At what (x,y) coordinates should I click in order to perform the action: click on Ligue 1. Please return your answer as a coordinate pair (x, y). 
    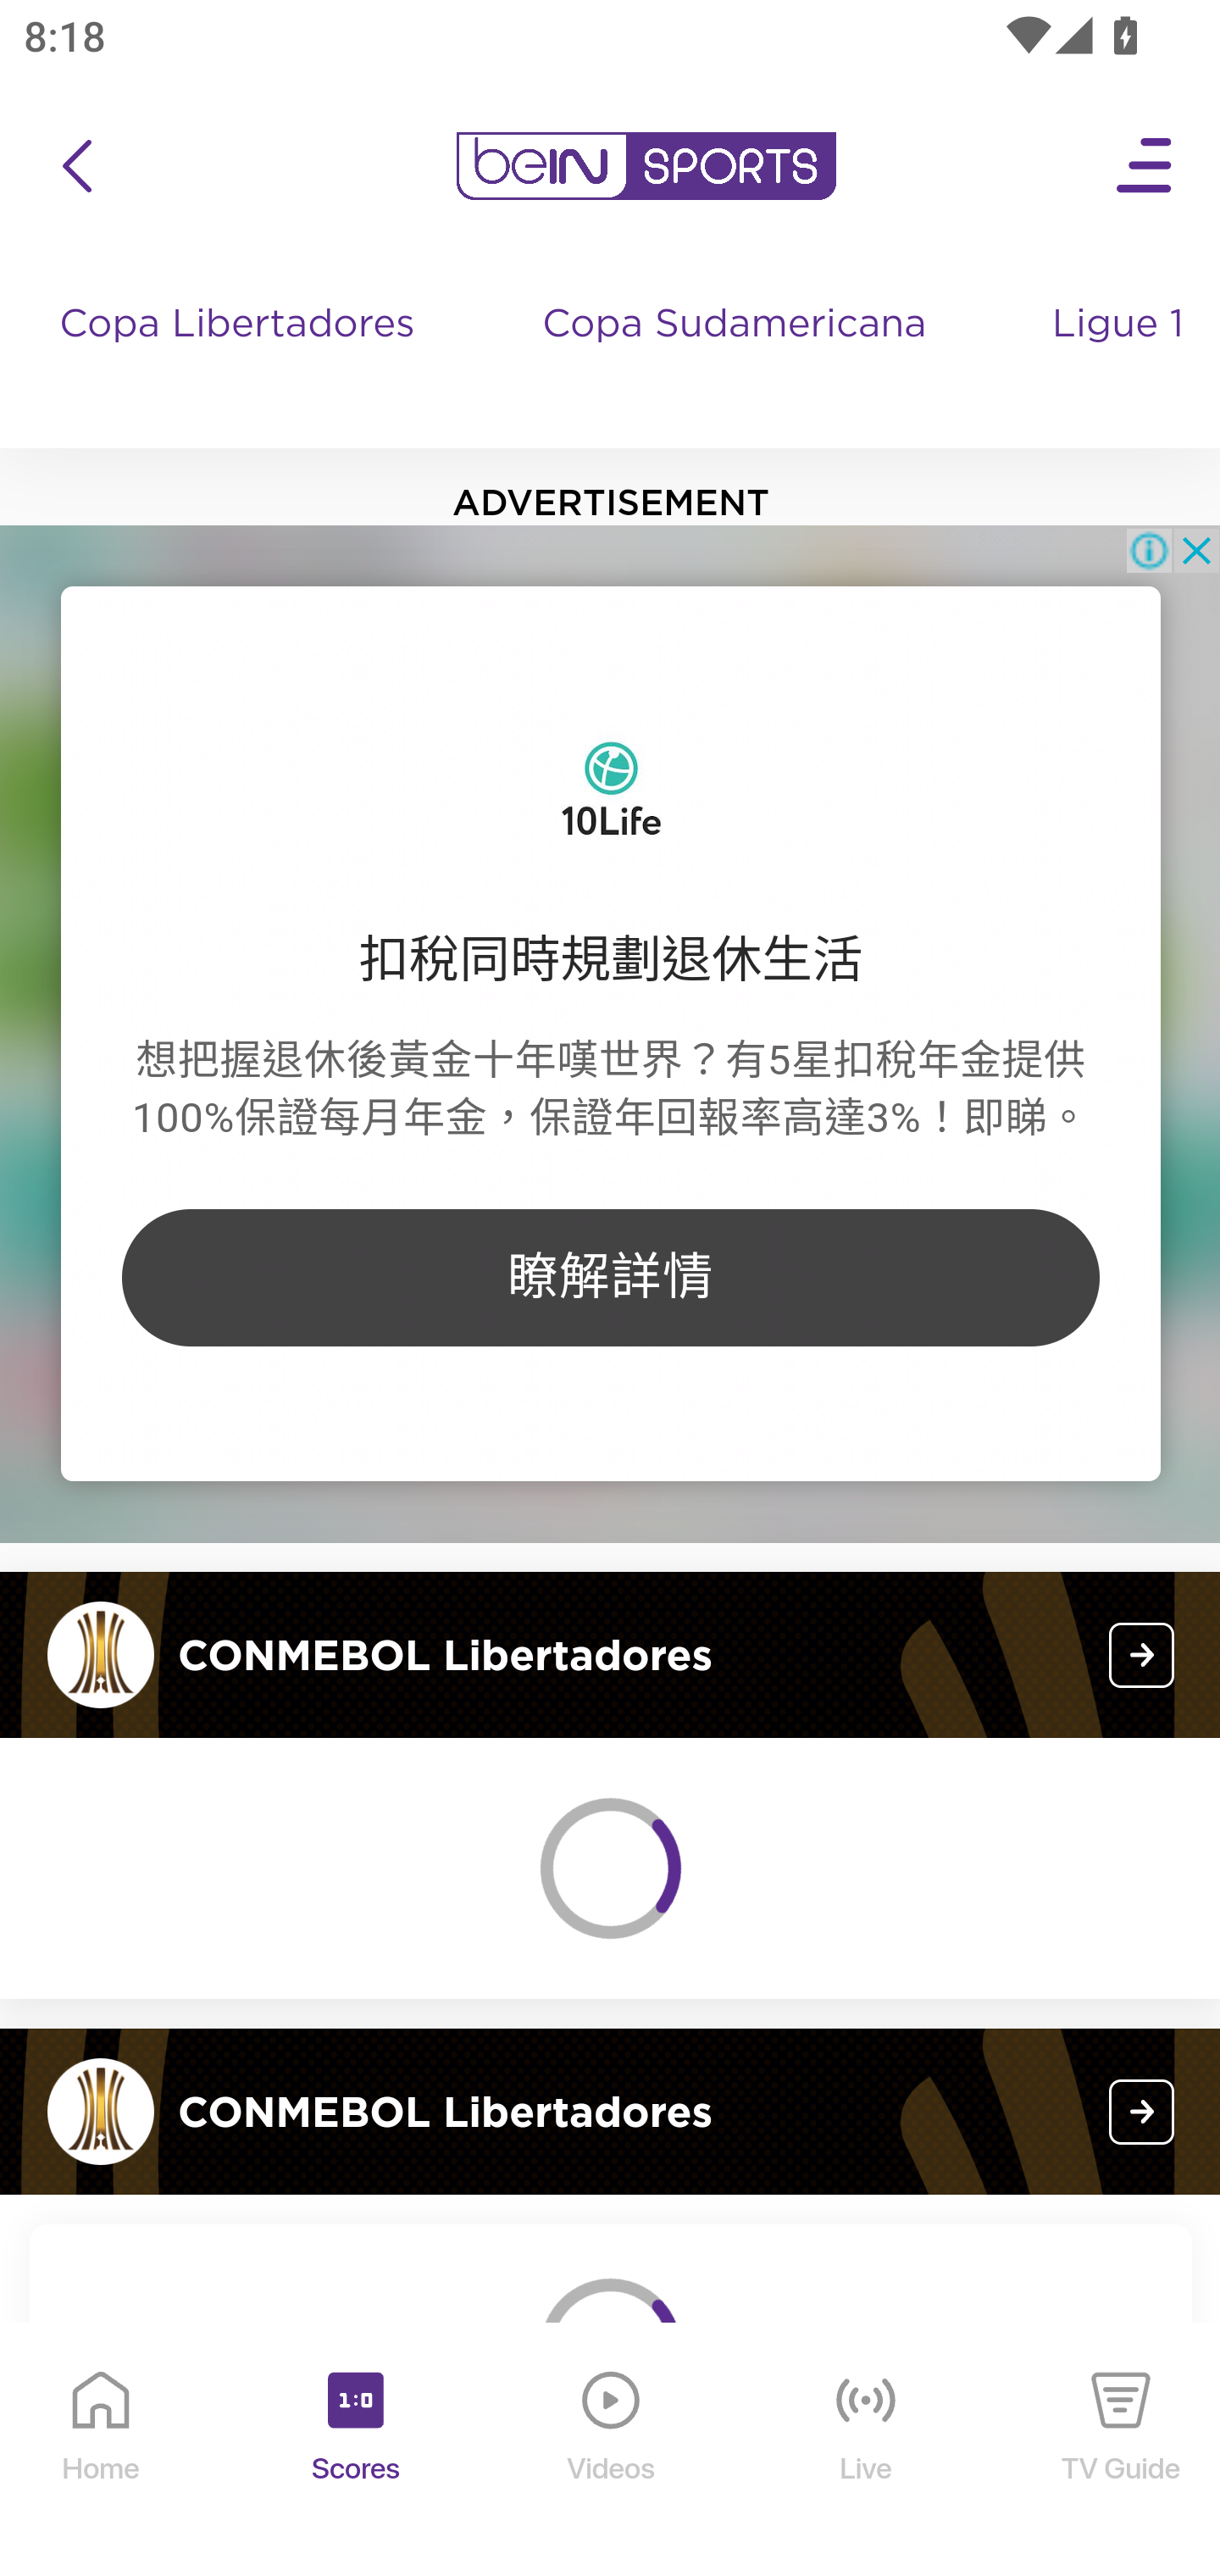
    Looking at the image, I should click on (1121, 356).